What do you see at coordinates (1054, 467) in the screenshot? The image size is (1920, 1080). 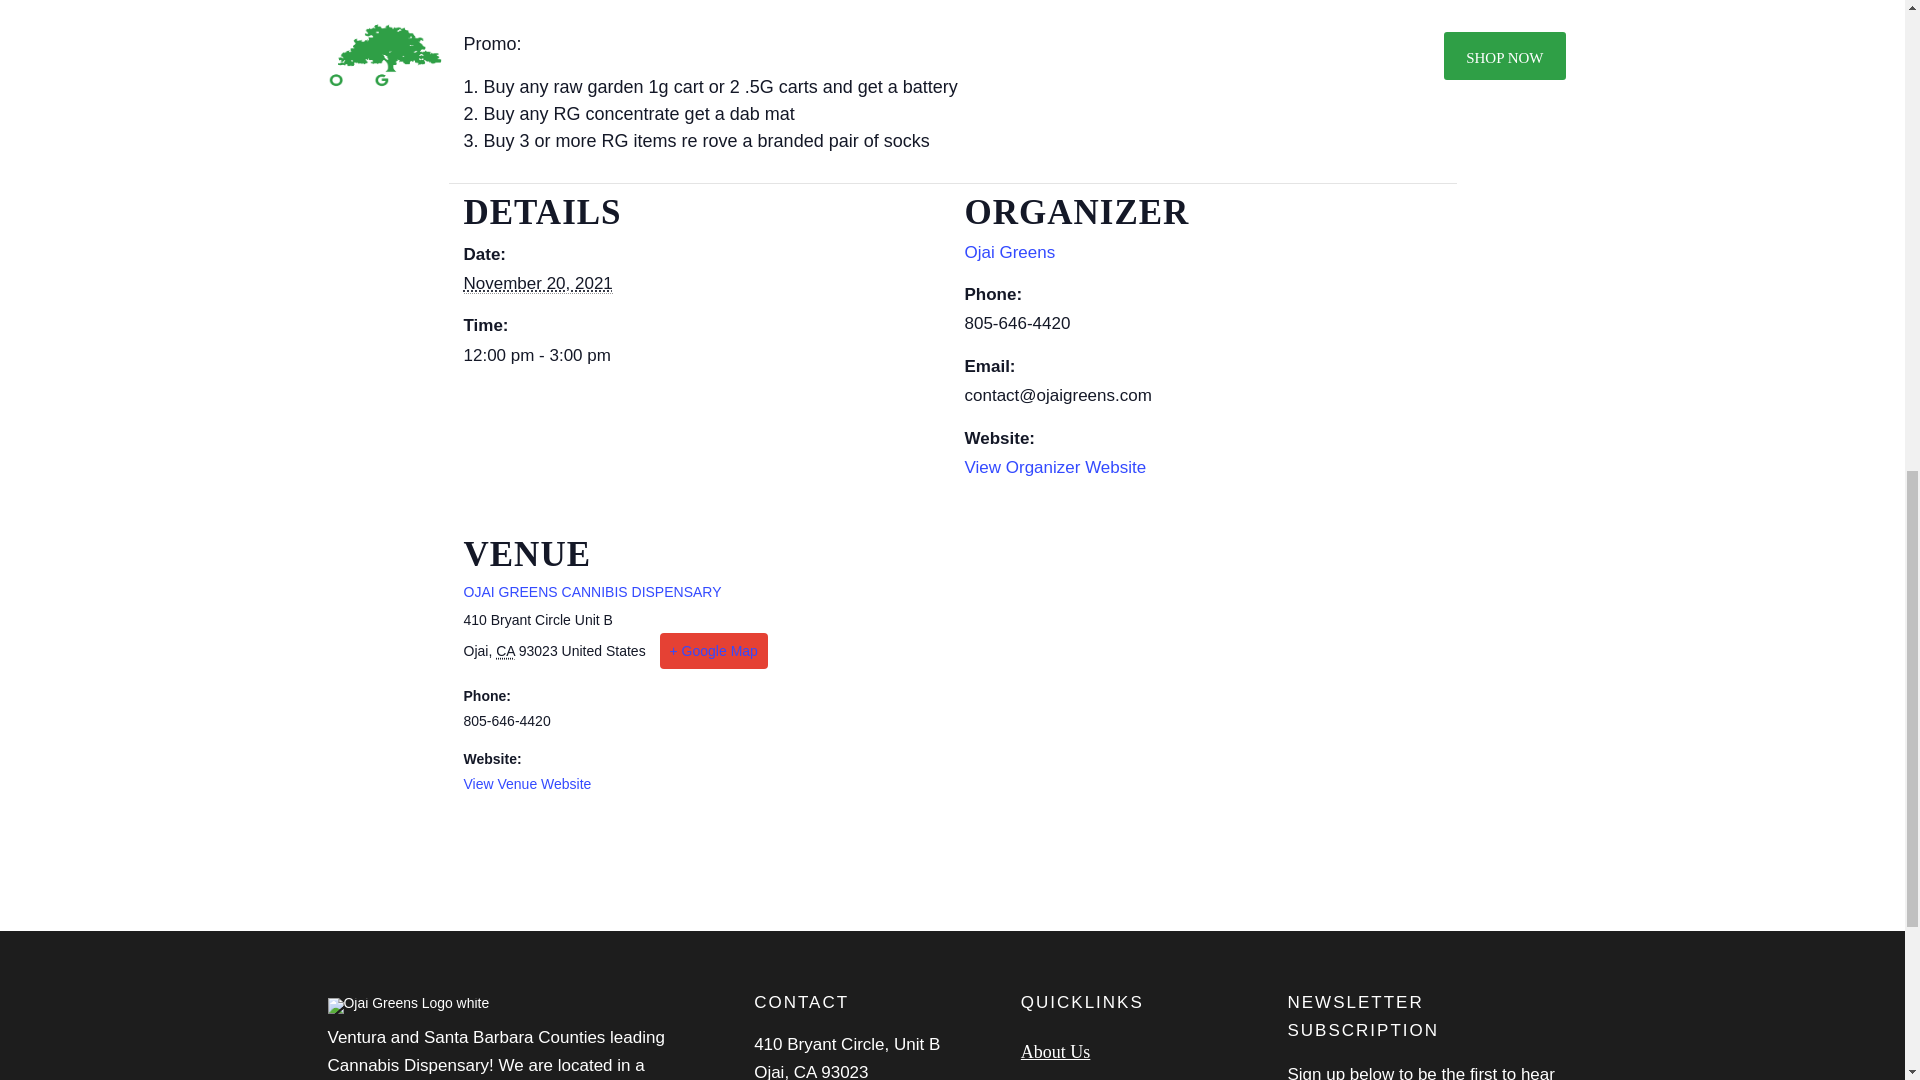 I see `View Organizer Website` at bounding box center [1054, 467].